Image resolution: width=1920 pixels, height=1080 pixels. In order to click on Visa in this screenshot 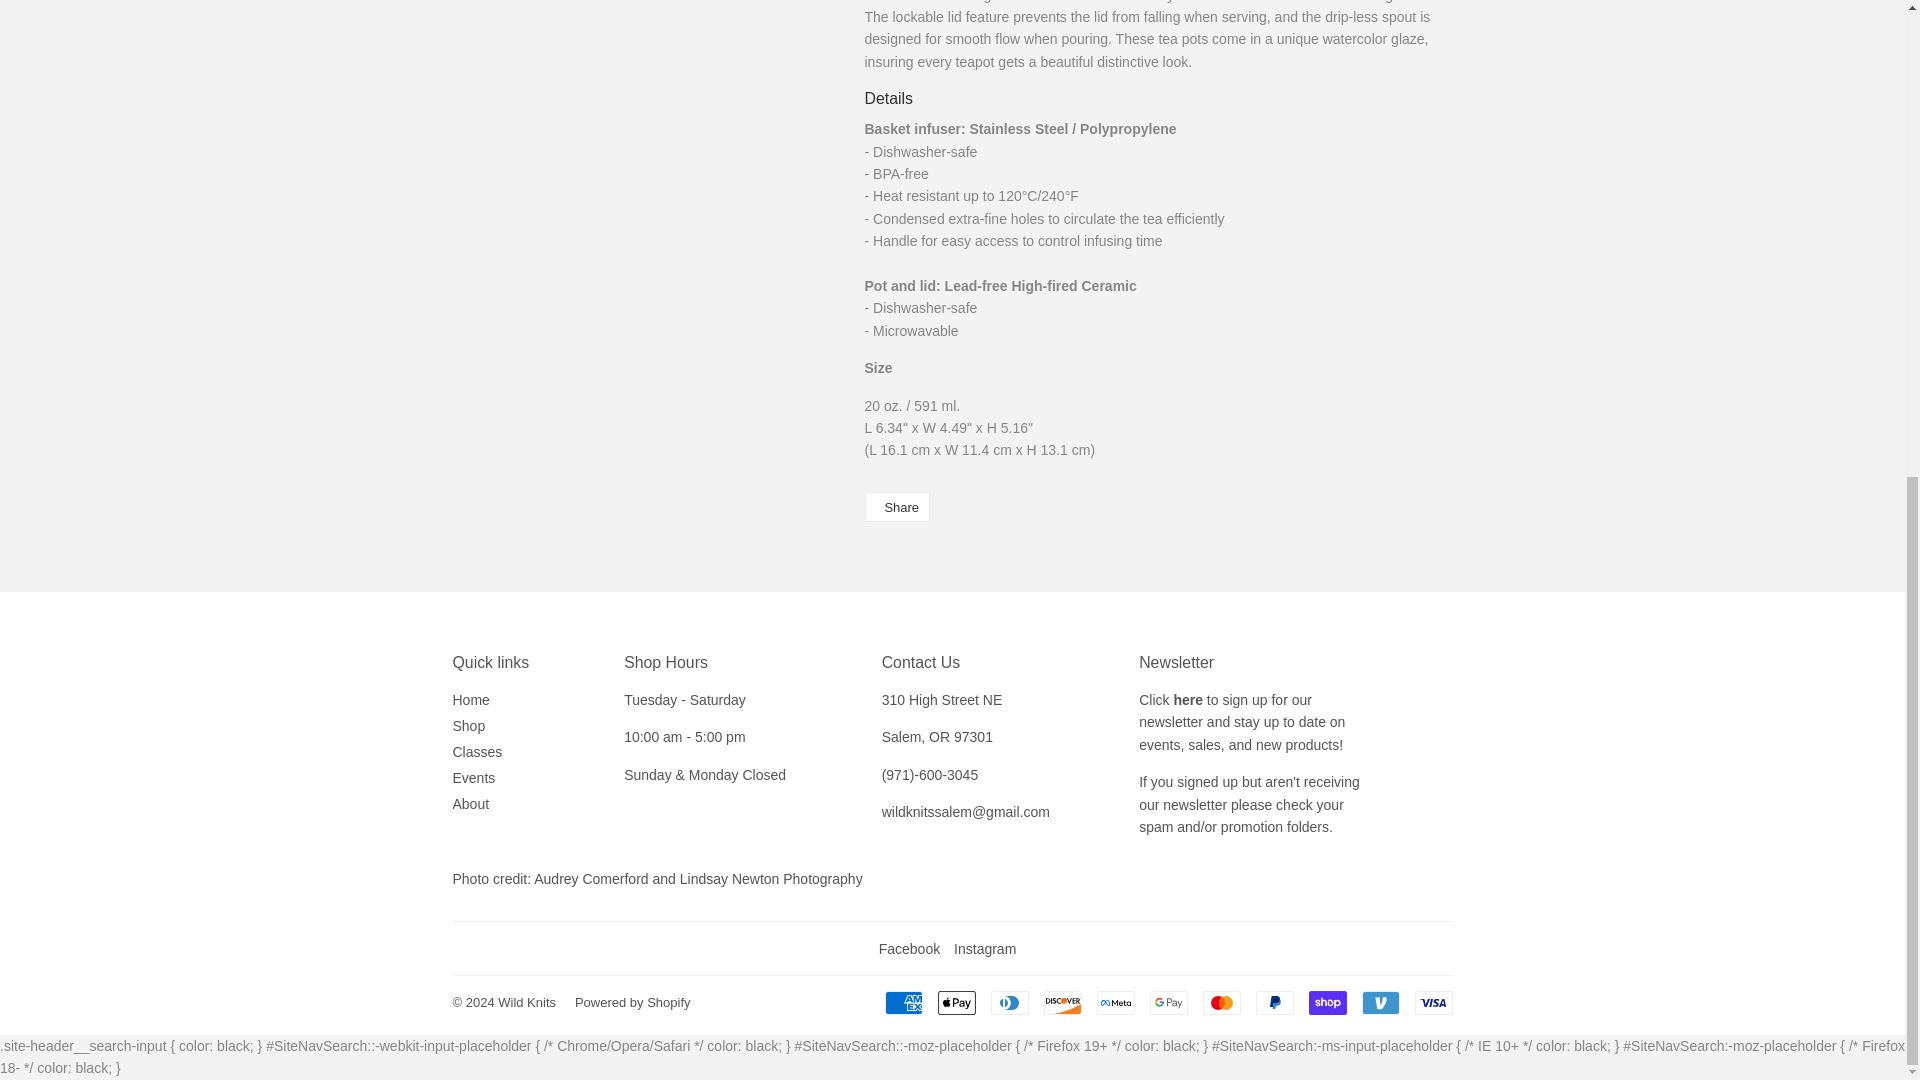, I will do `click(1432, 1003)`.